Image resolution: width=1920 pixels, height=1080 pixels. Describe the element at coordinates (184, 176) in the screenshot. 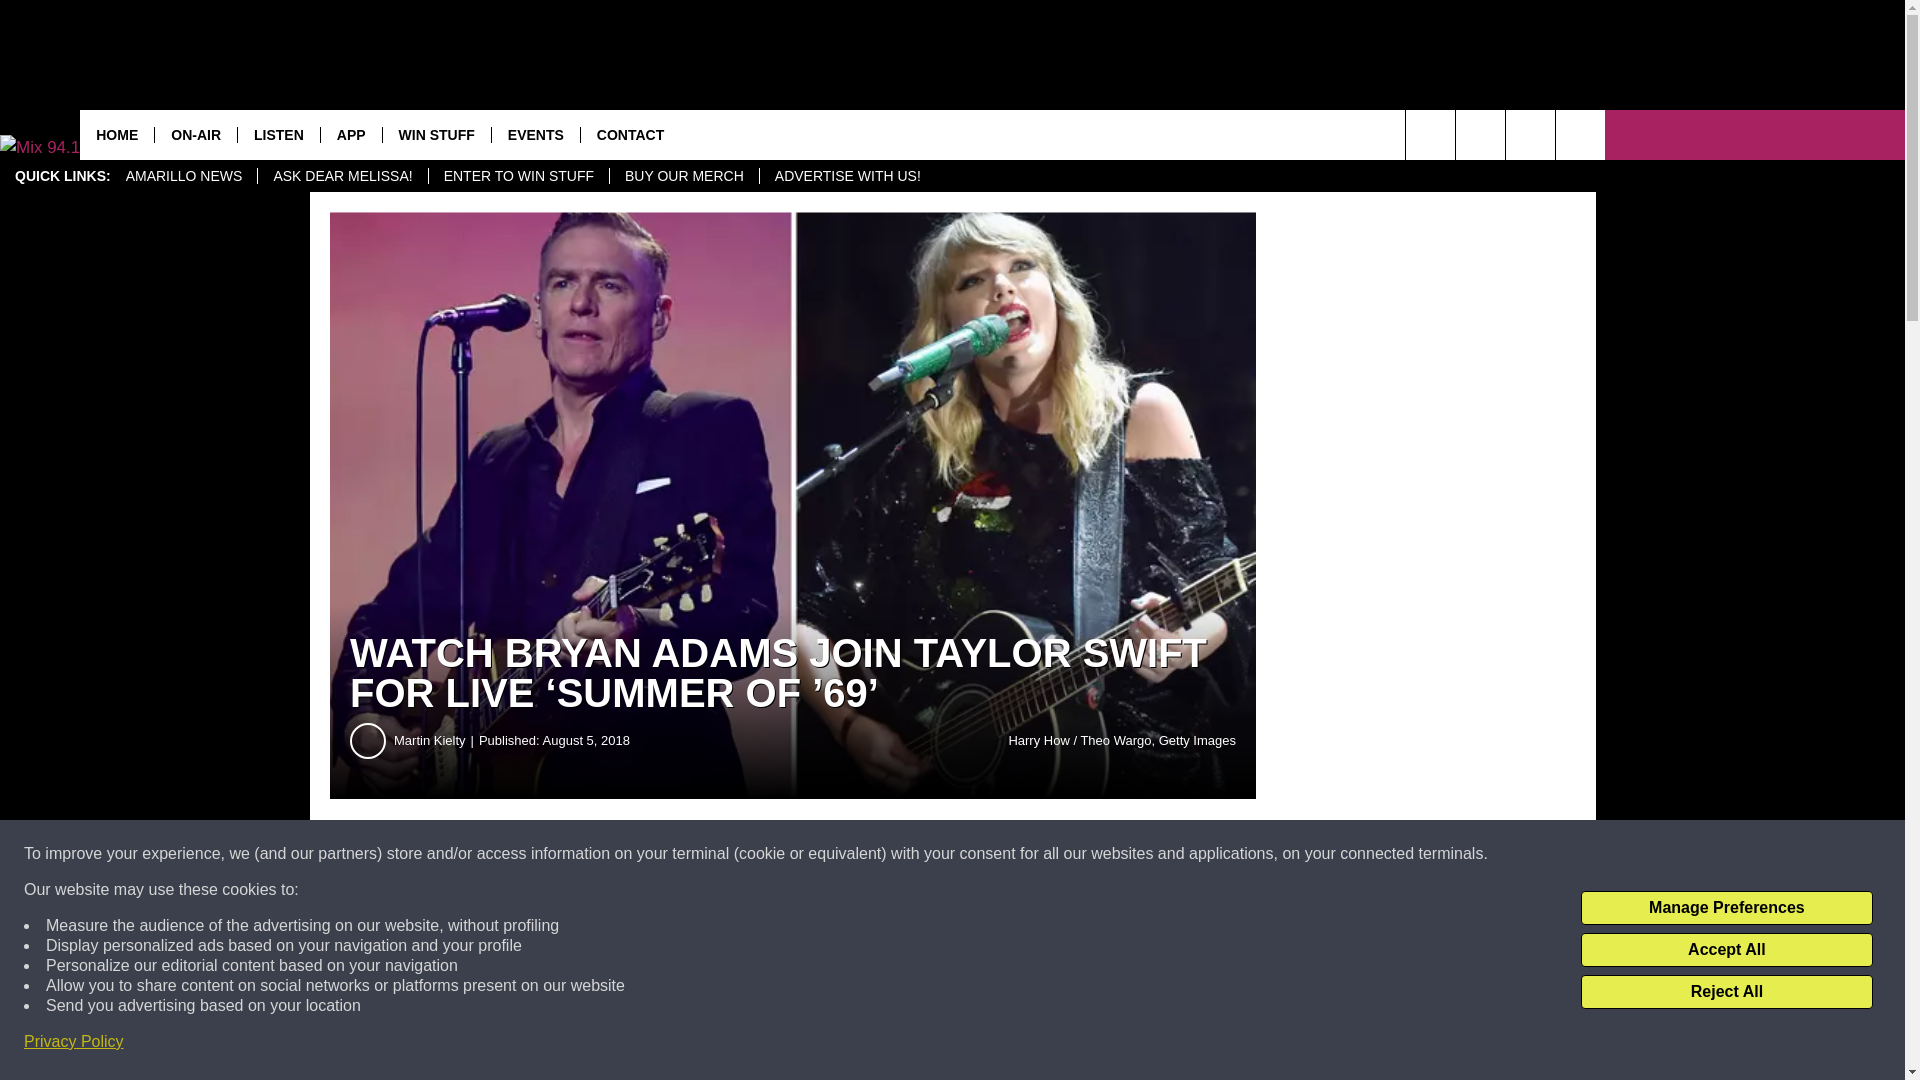

I see `AMARILLO NEWS` at that location.